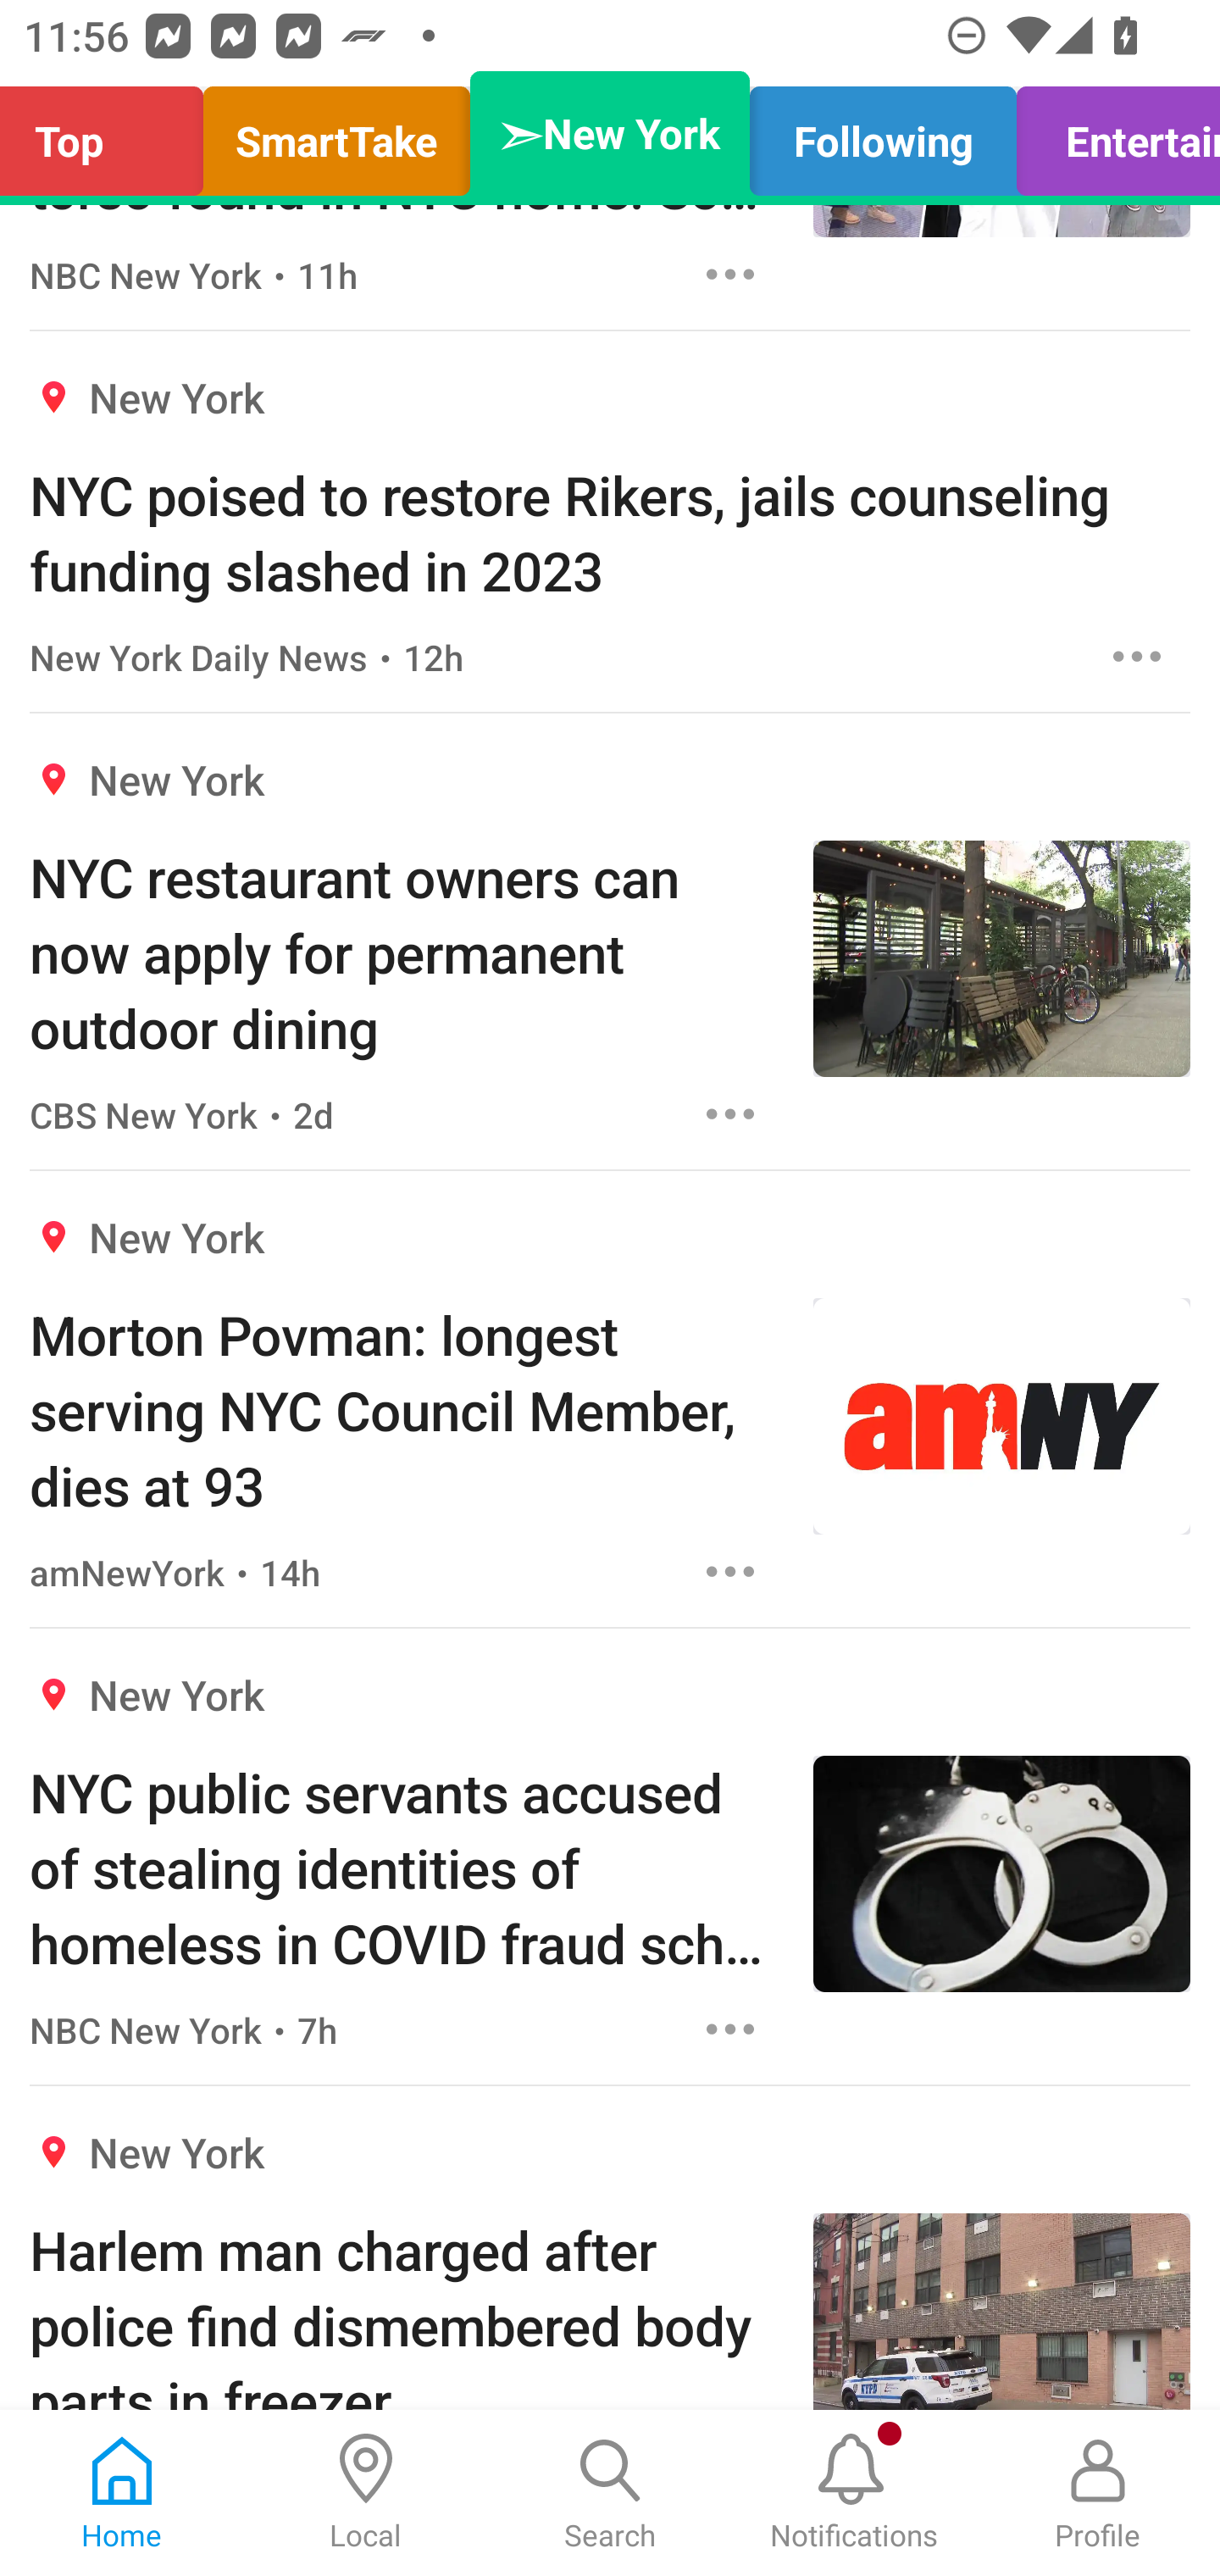 The width and height of the screenshot is (1220, 2576). I want to click on Options, so click(730, 2029).